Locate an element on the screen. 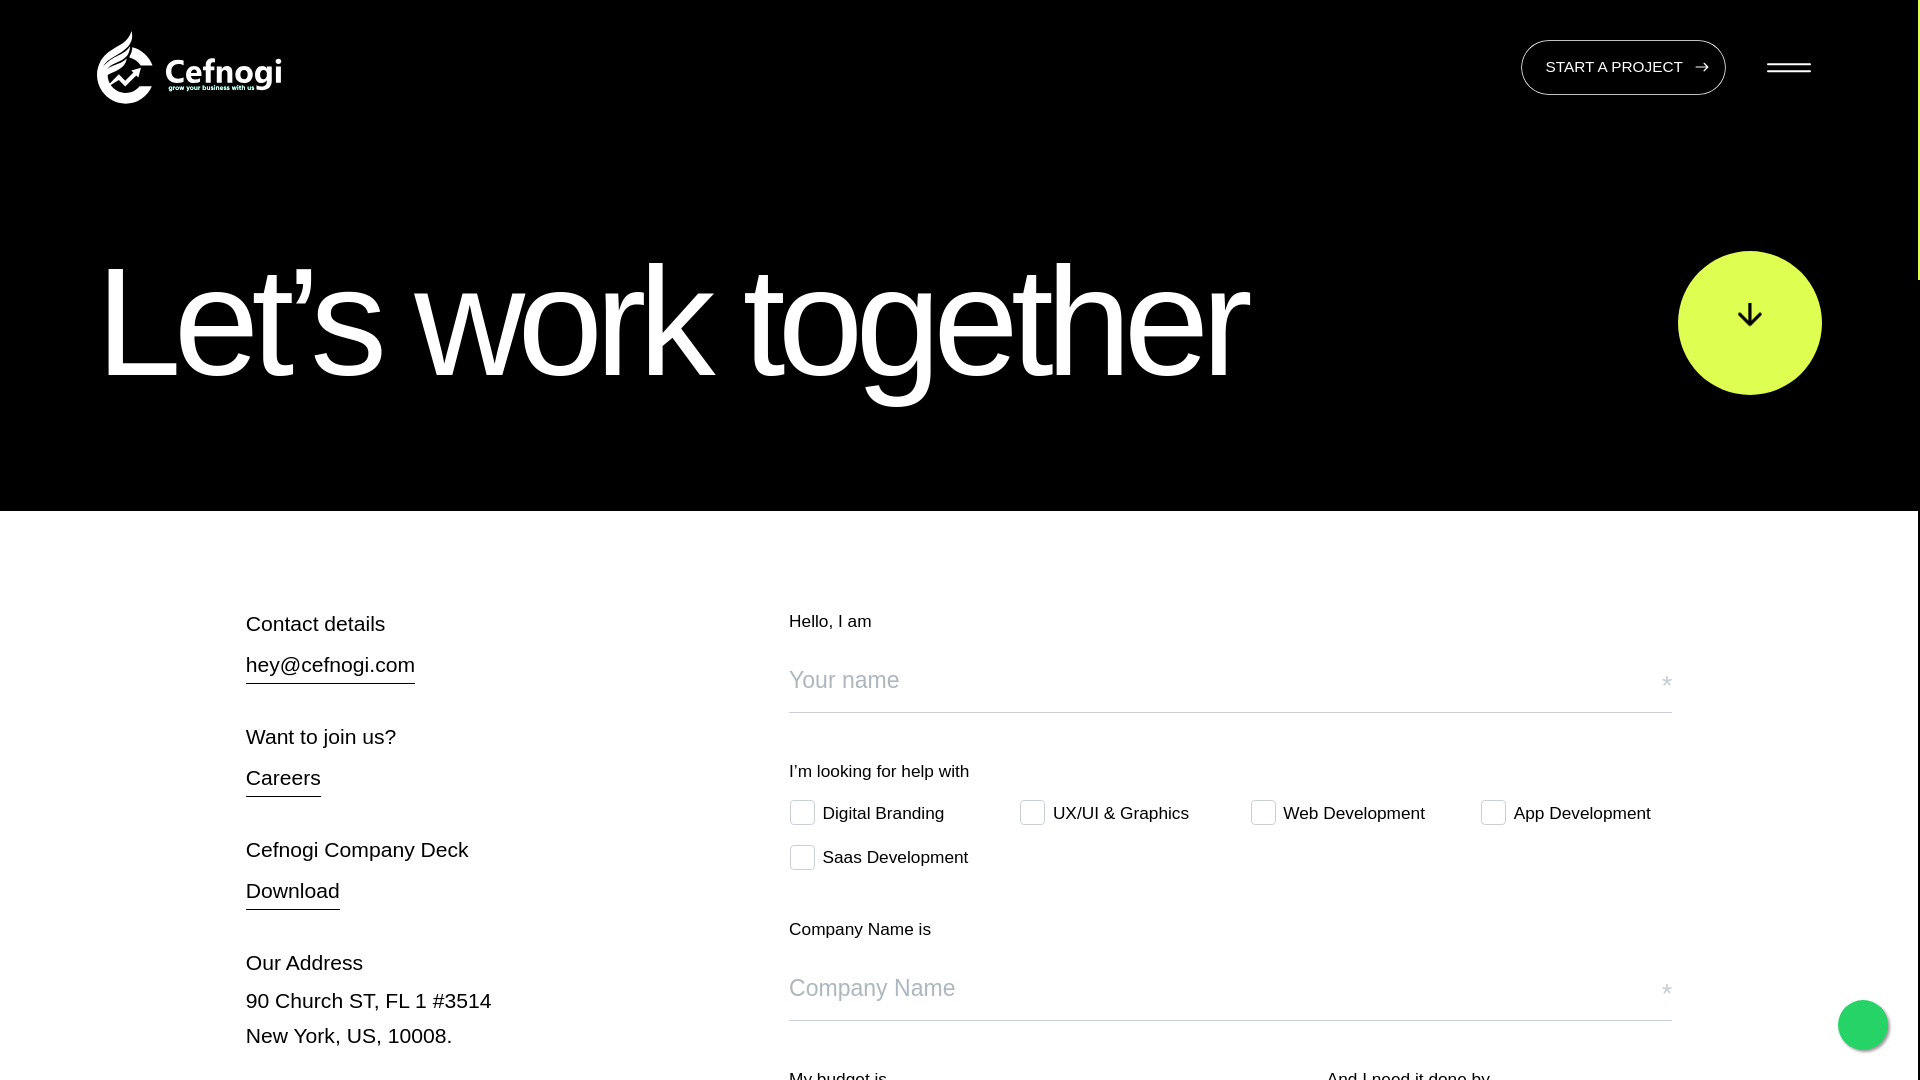 The height and width of the screenshot is (1080, 1920). Work is located at coordinates (362, 660).